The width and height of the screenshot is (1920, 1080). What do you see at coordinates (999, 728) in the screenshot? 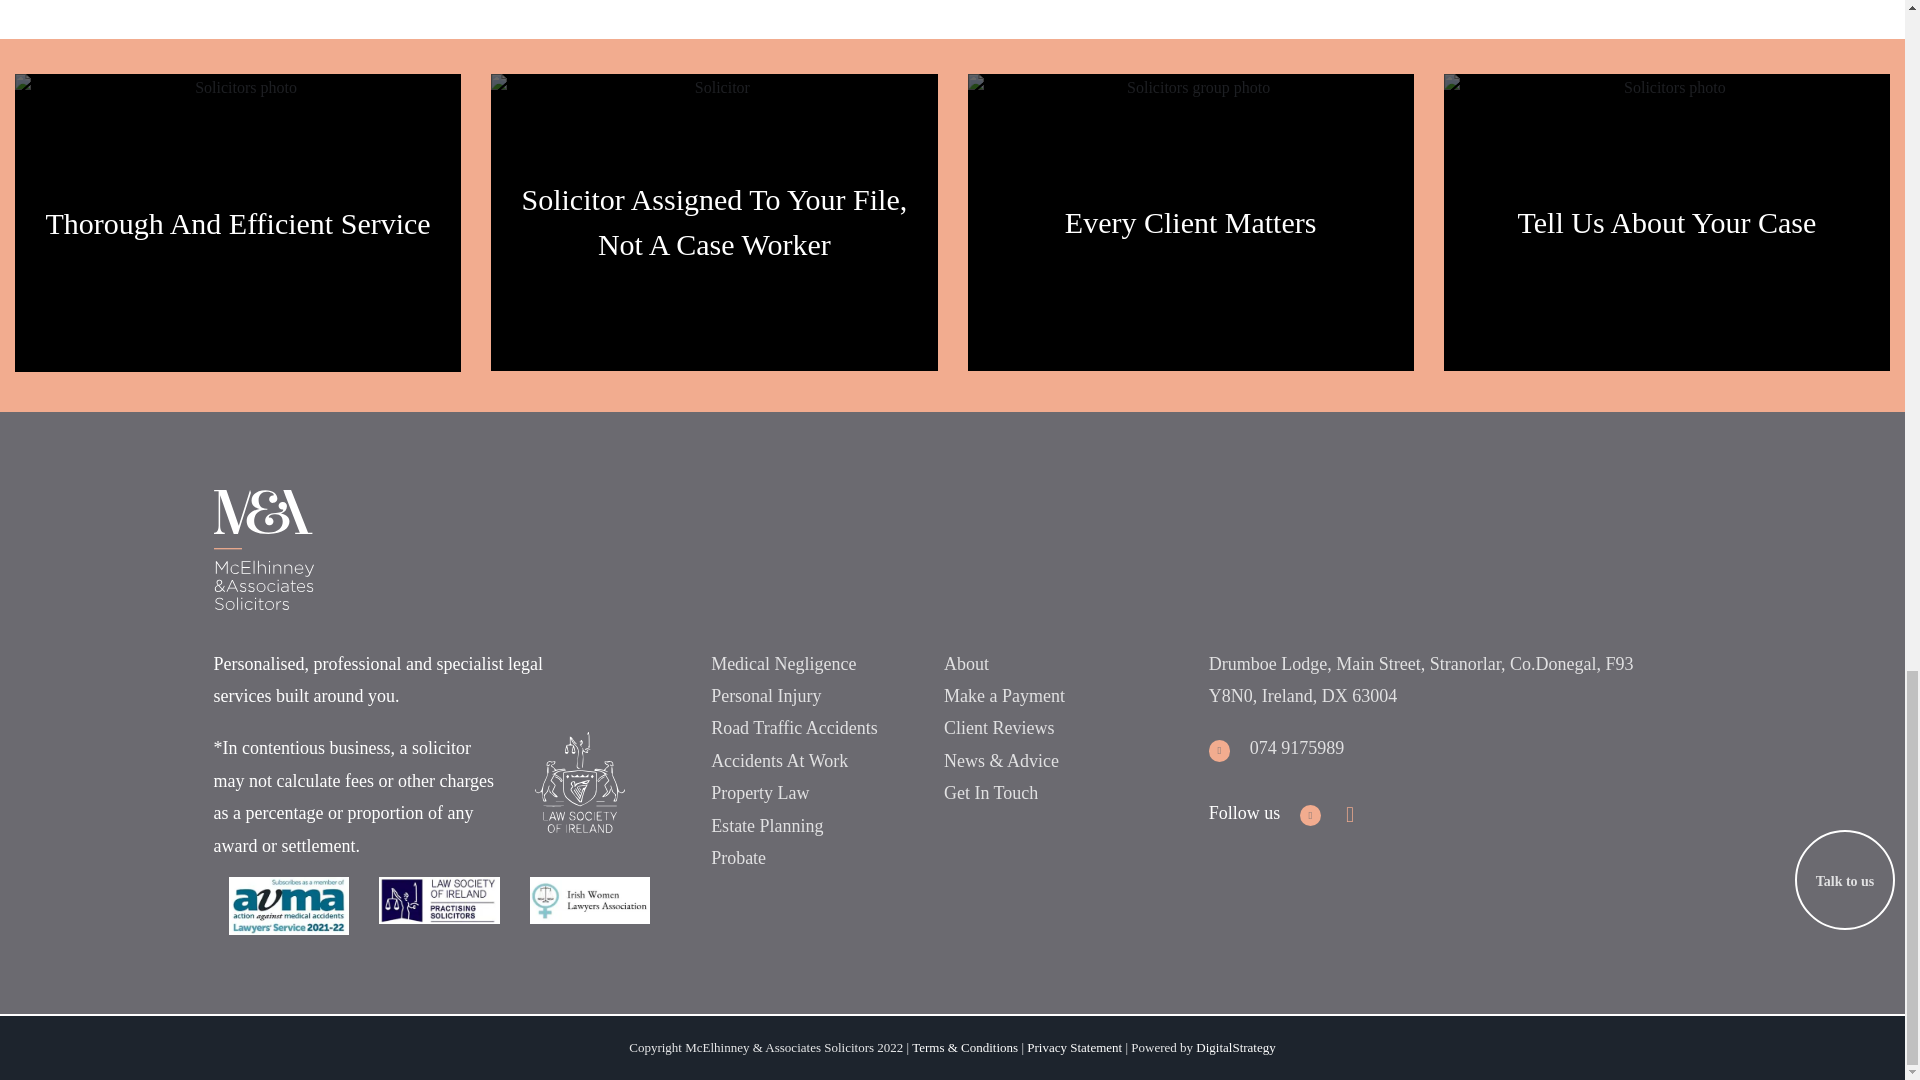
I see `Client Reviews` at bounding box center [999, 728].